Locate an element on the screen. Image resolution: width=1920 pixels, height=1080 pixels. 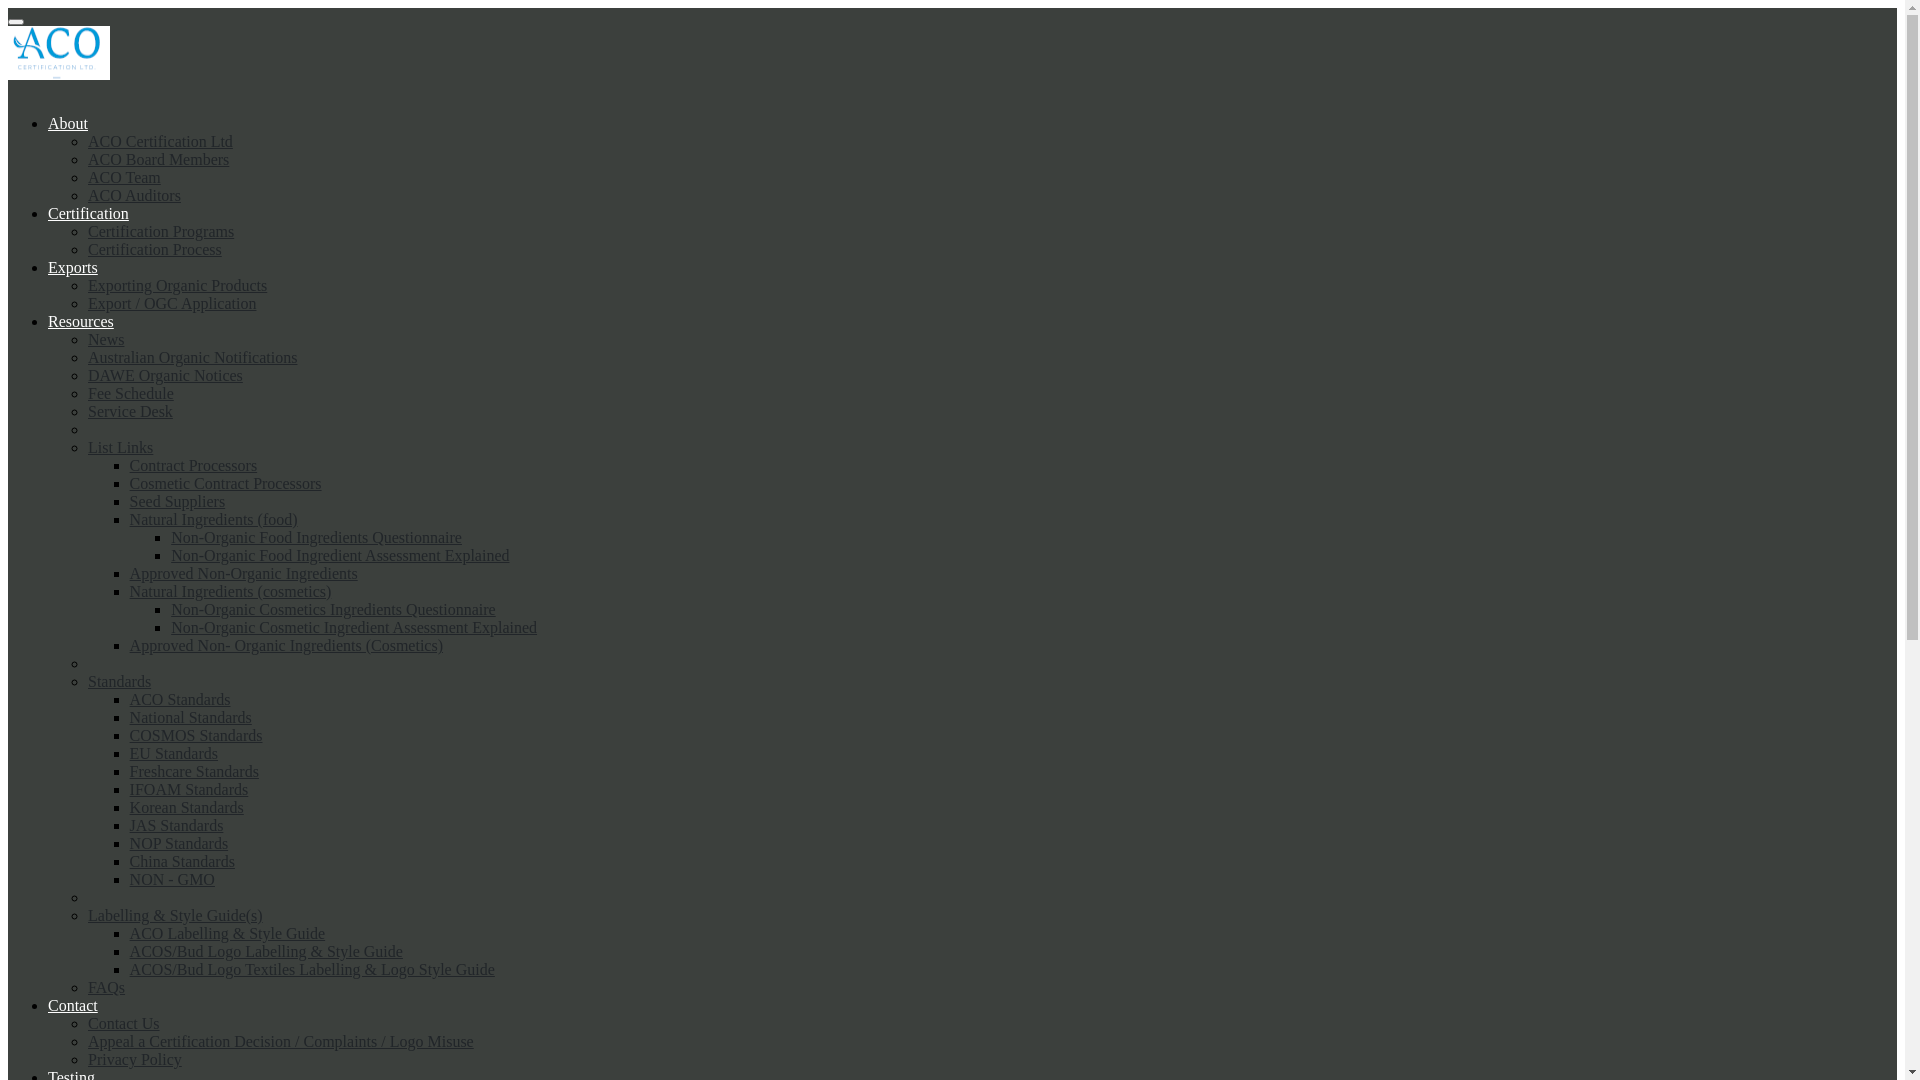
ACO Team is located at coordinates (124, 178).